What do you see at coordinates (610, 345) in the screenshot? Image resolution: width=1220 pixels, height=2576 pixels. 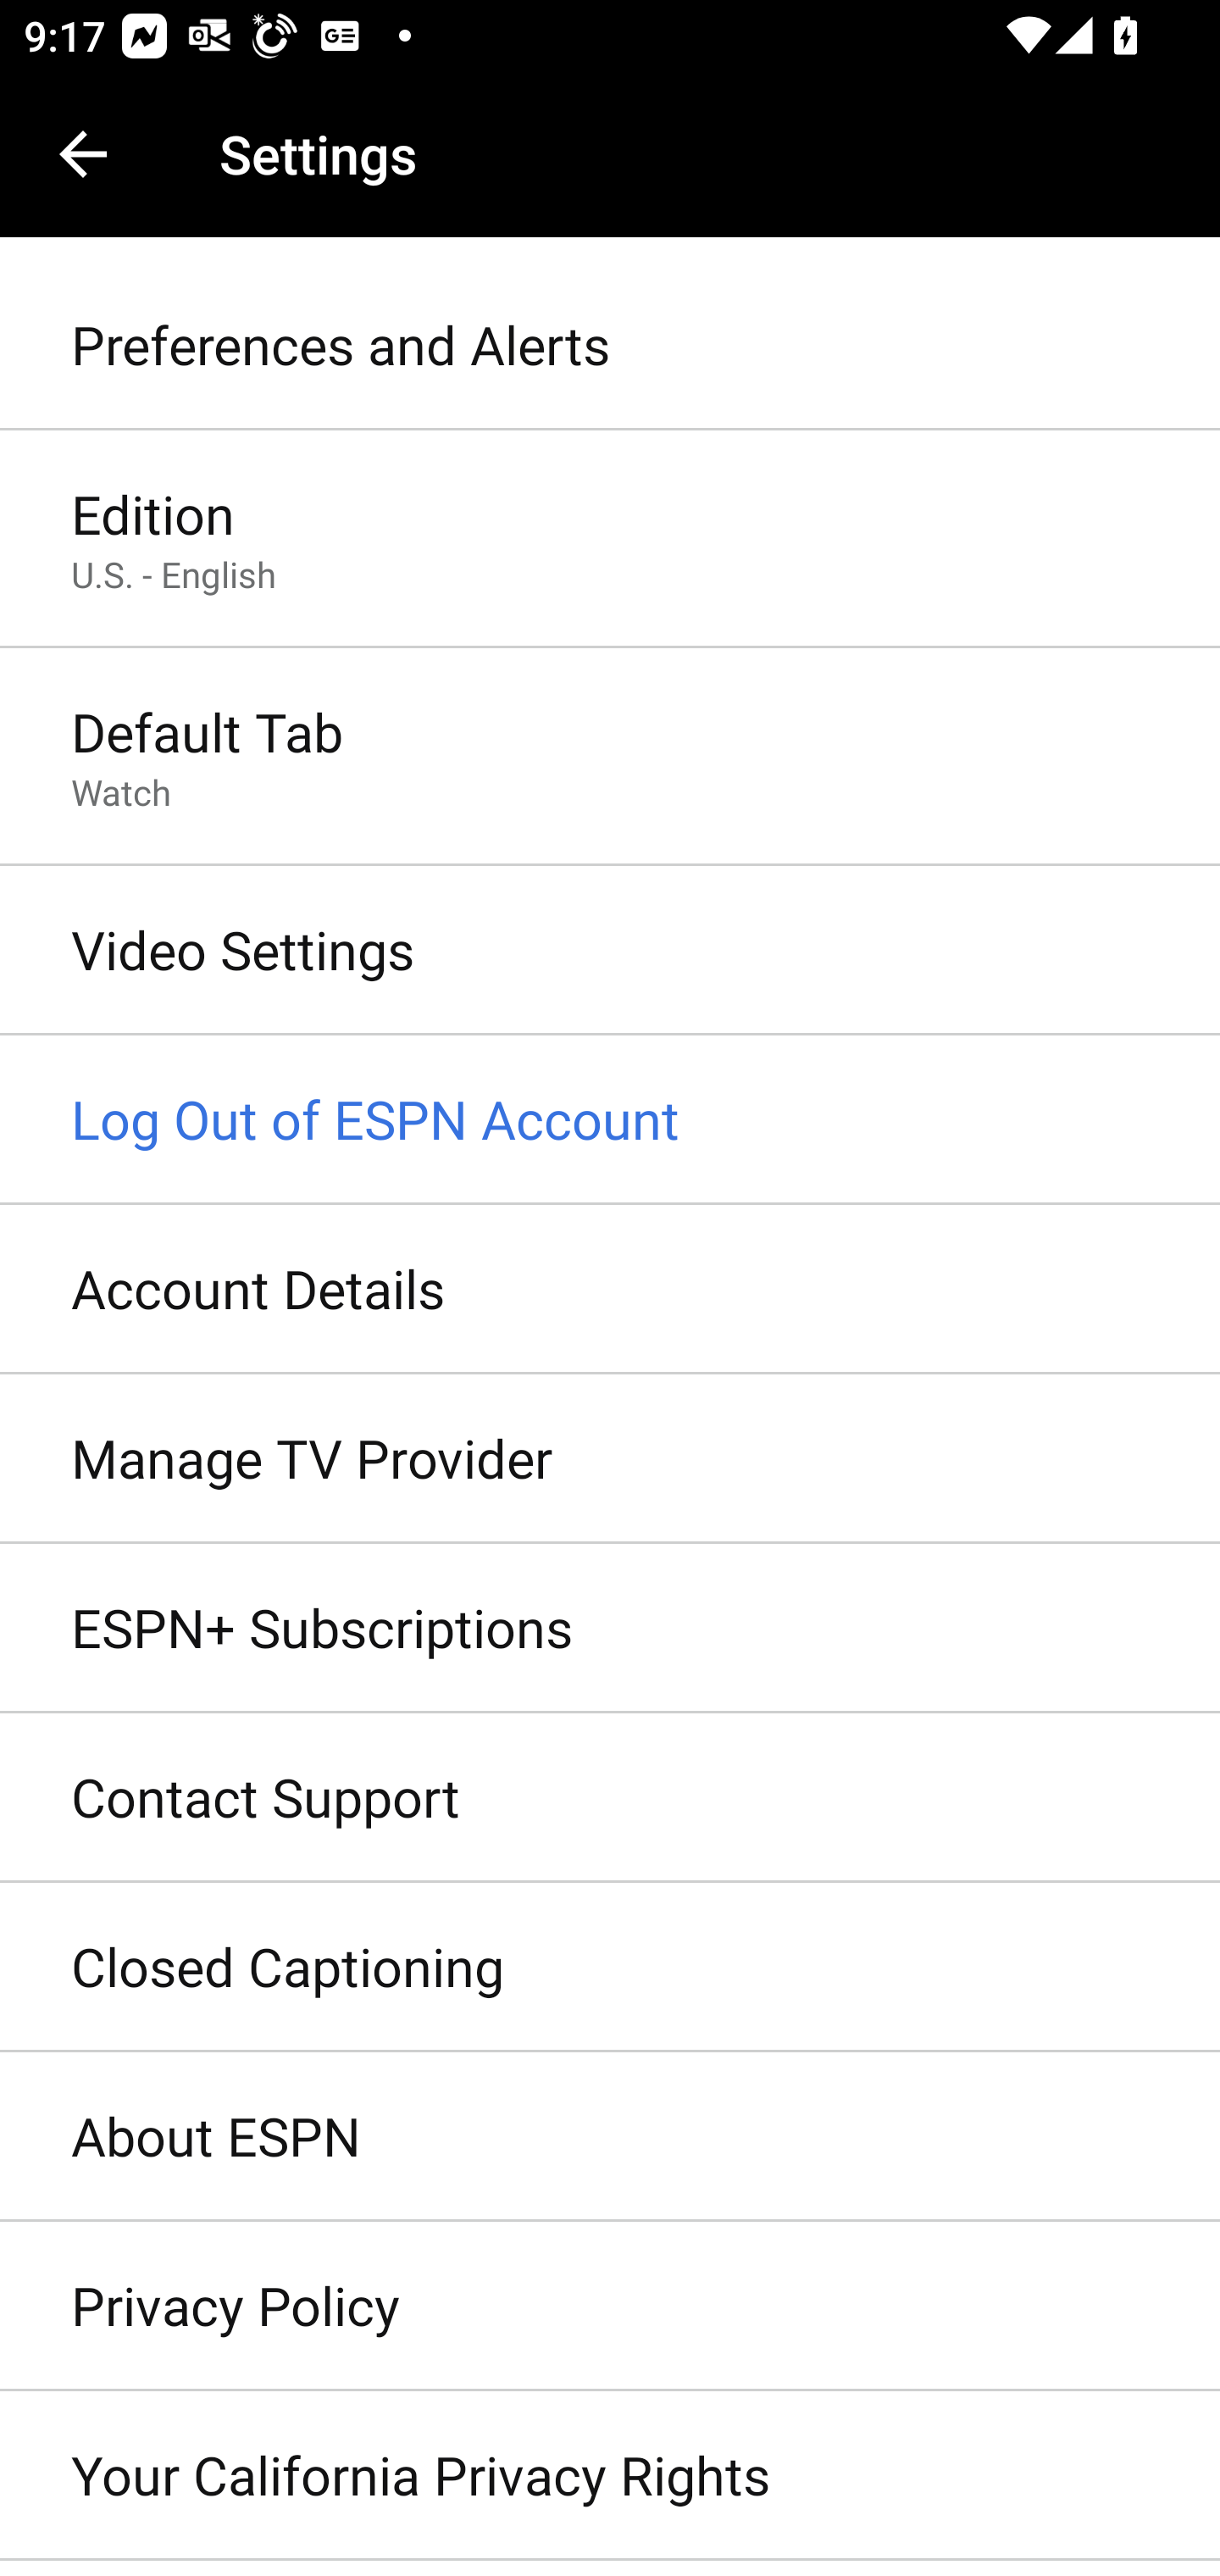 I see `Preferences and Alerts` at bounding box center [610, 345].